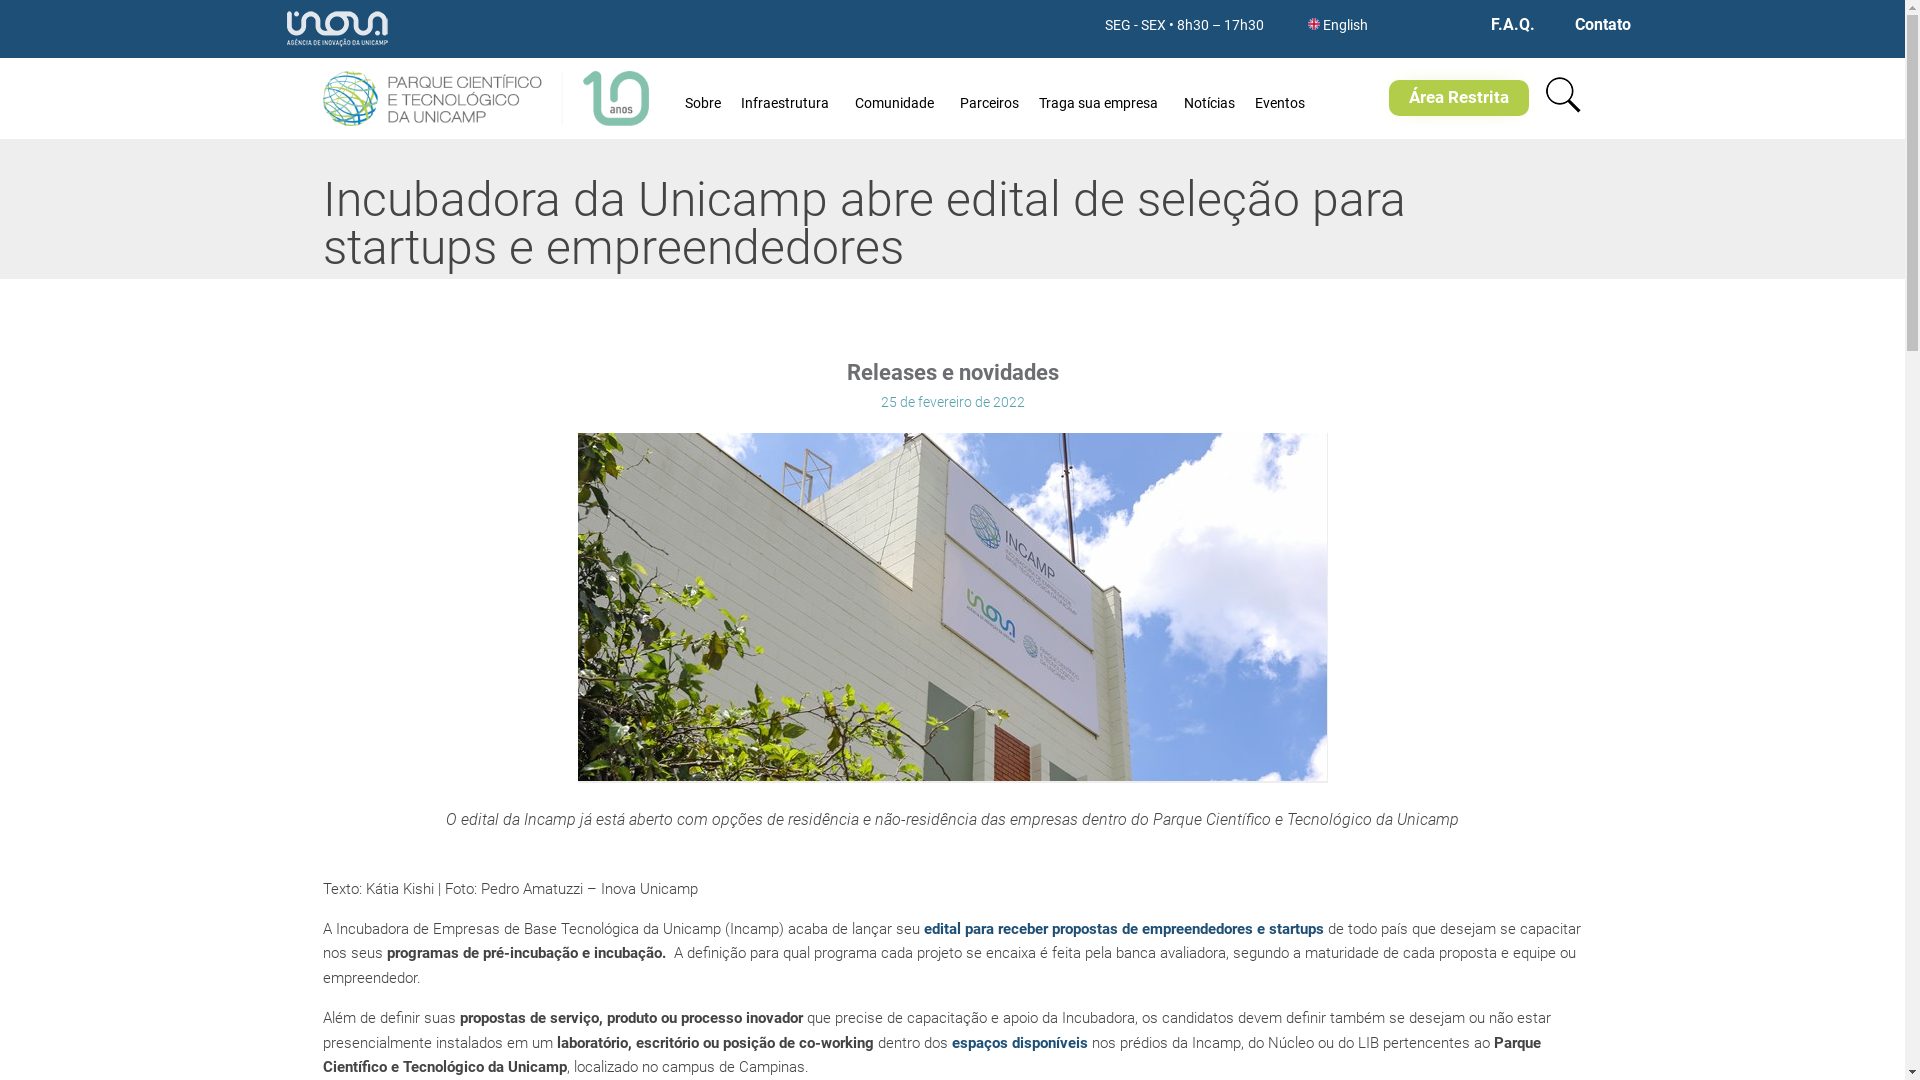 Image resolution: width=1920 pixels, height=1080 pixels. I want to click on Eventos, so click(1280, 98).